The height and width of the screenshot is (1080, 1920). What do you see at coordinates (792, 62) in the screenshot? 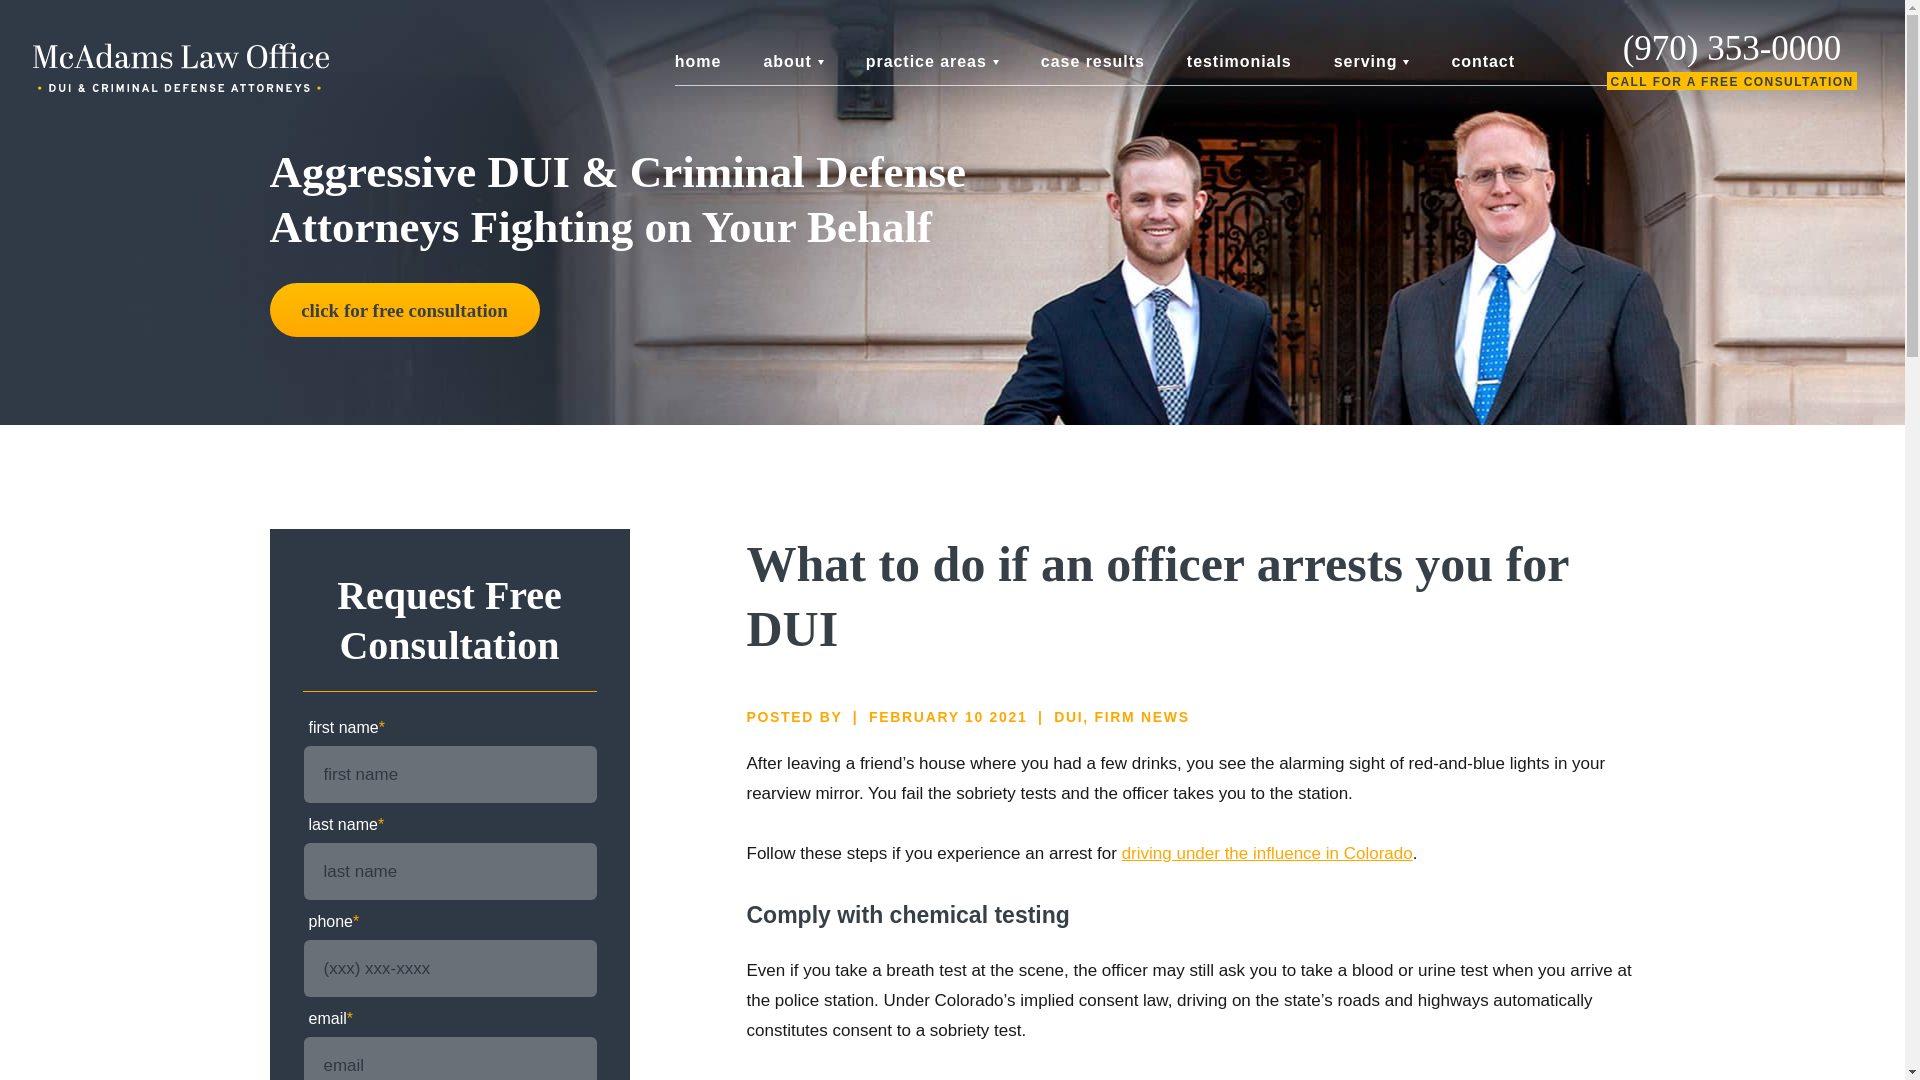
I see `about` at bounding box center [792, 62].